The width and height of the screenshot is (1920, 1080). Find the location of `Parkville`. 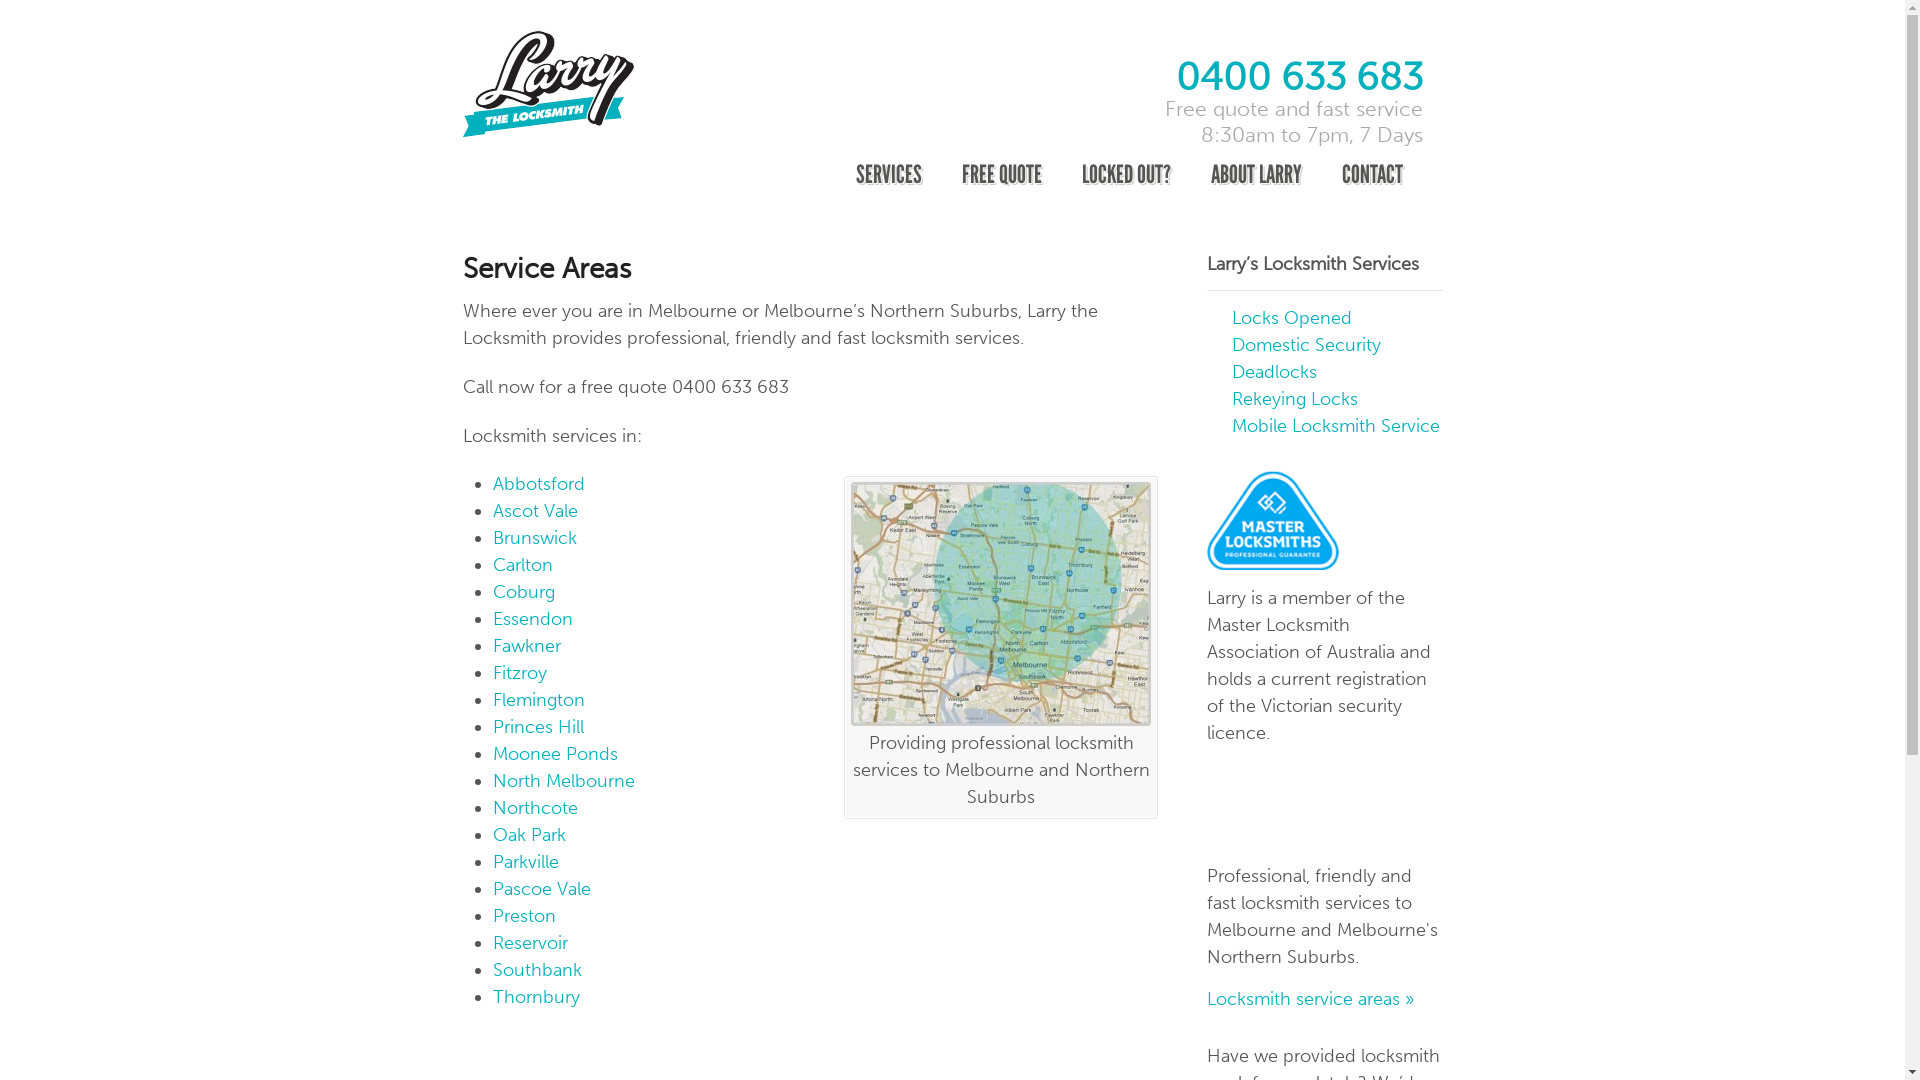

Parkville is located at coordinates (524, 862).